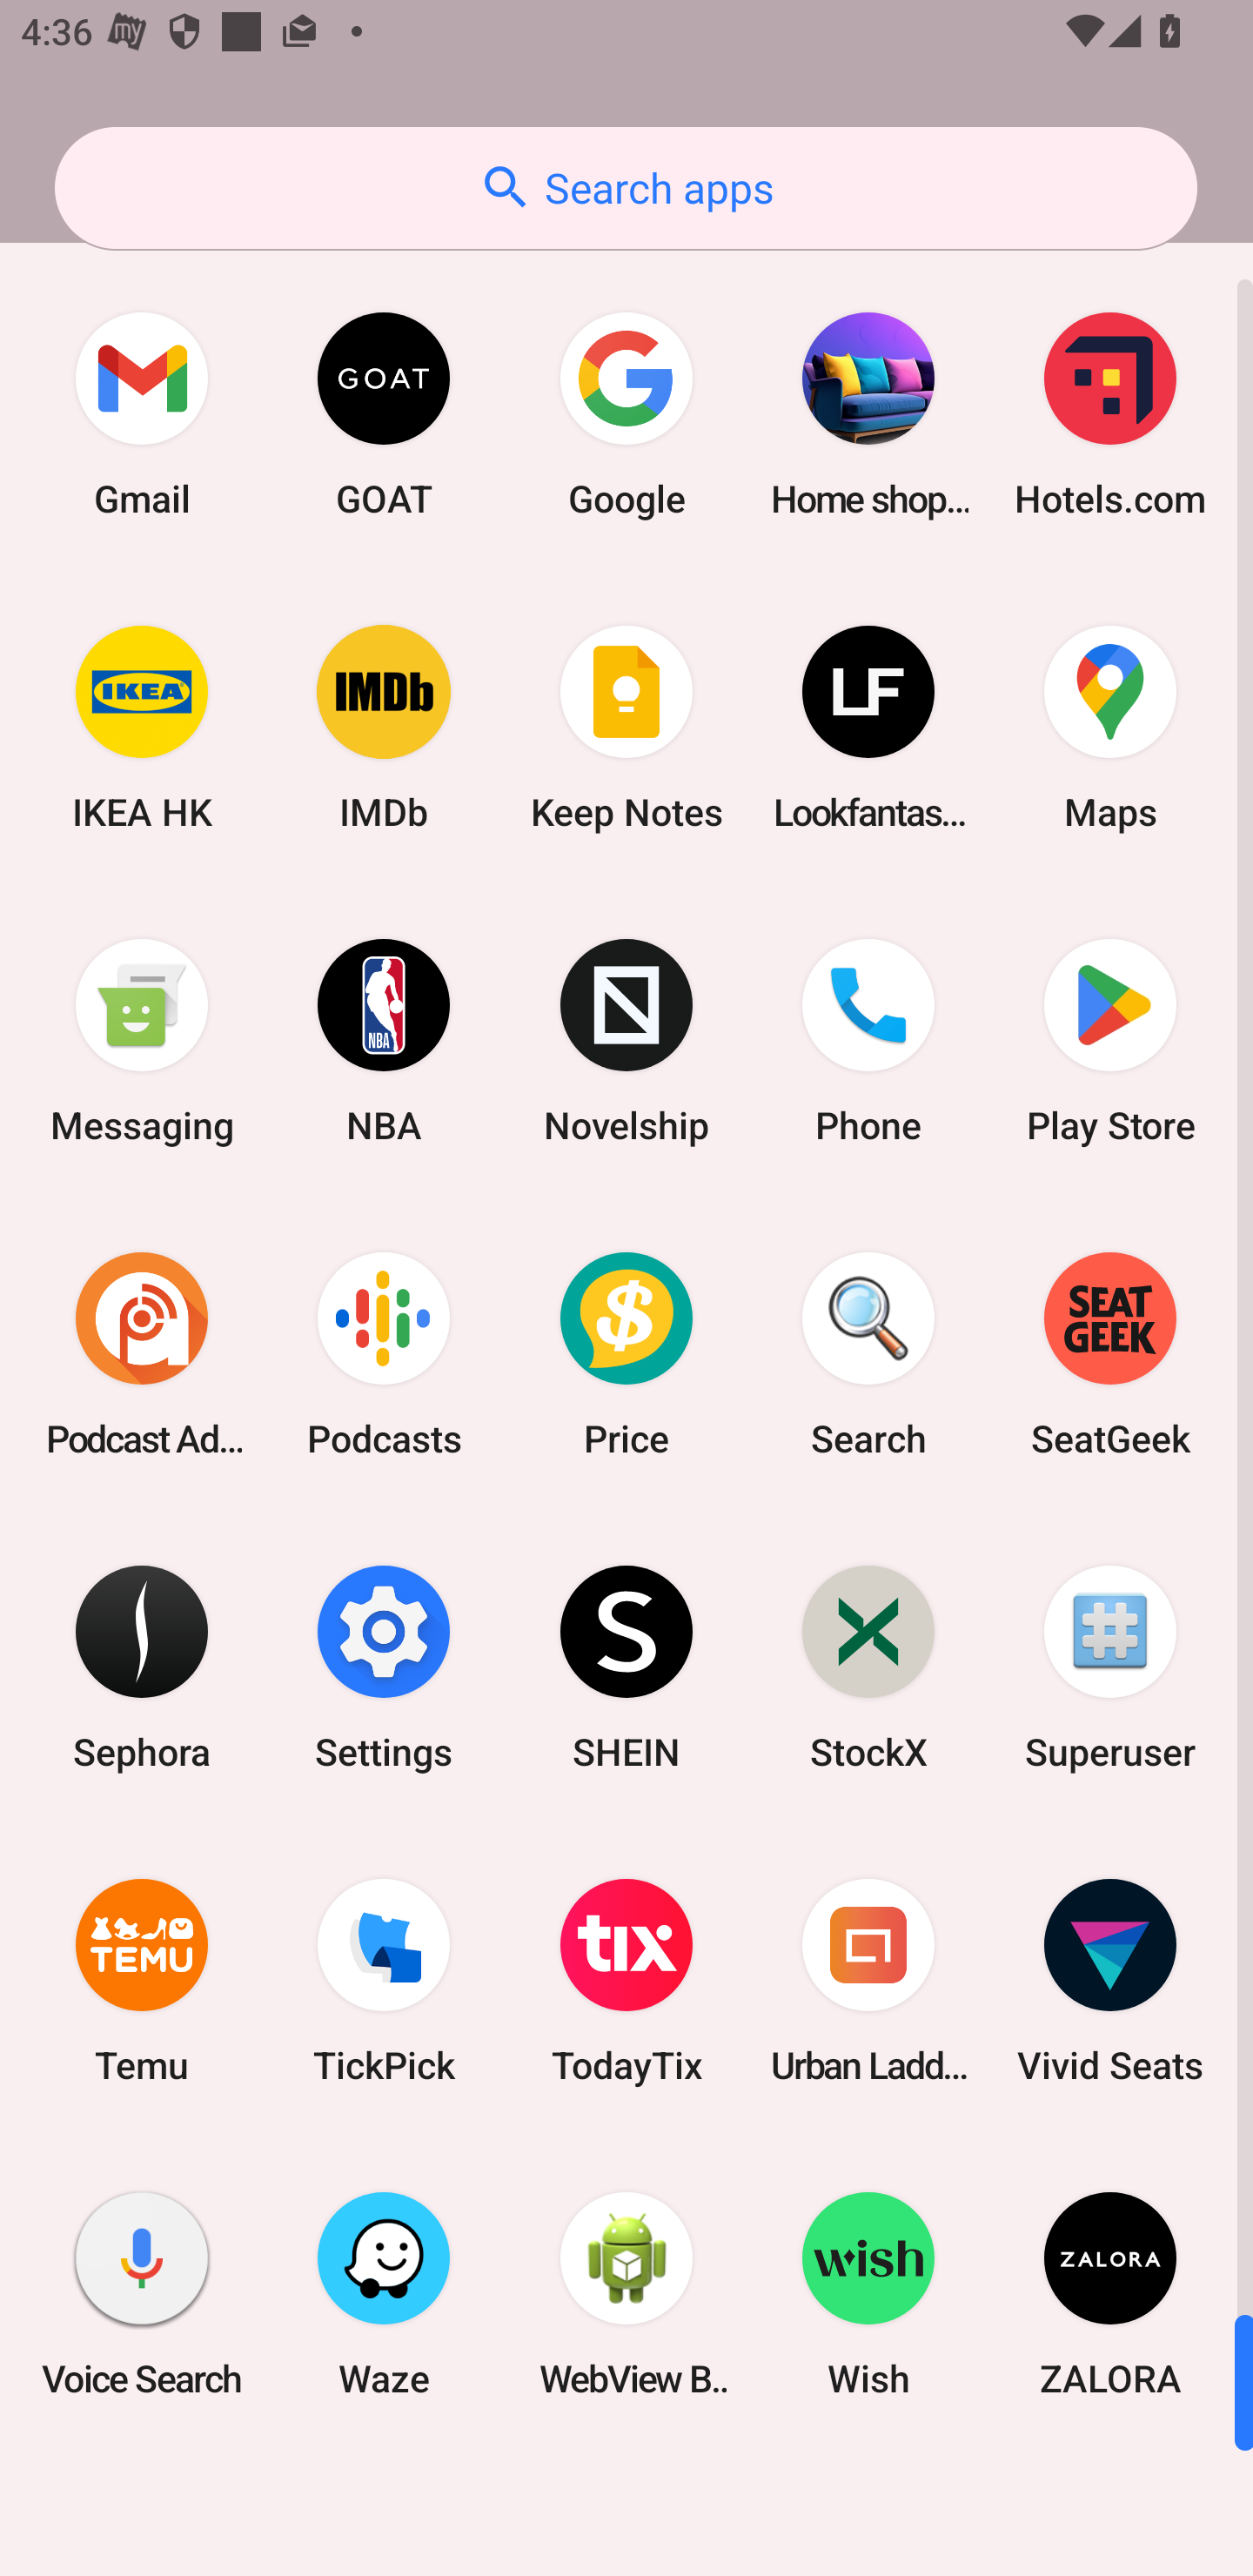  Describe the element at coordinates (868, 1353) in the screenshot. I see `Search` at that location.